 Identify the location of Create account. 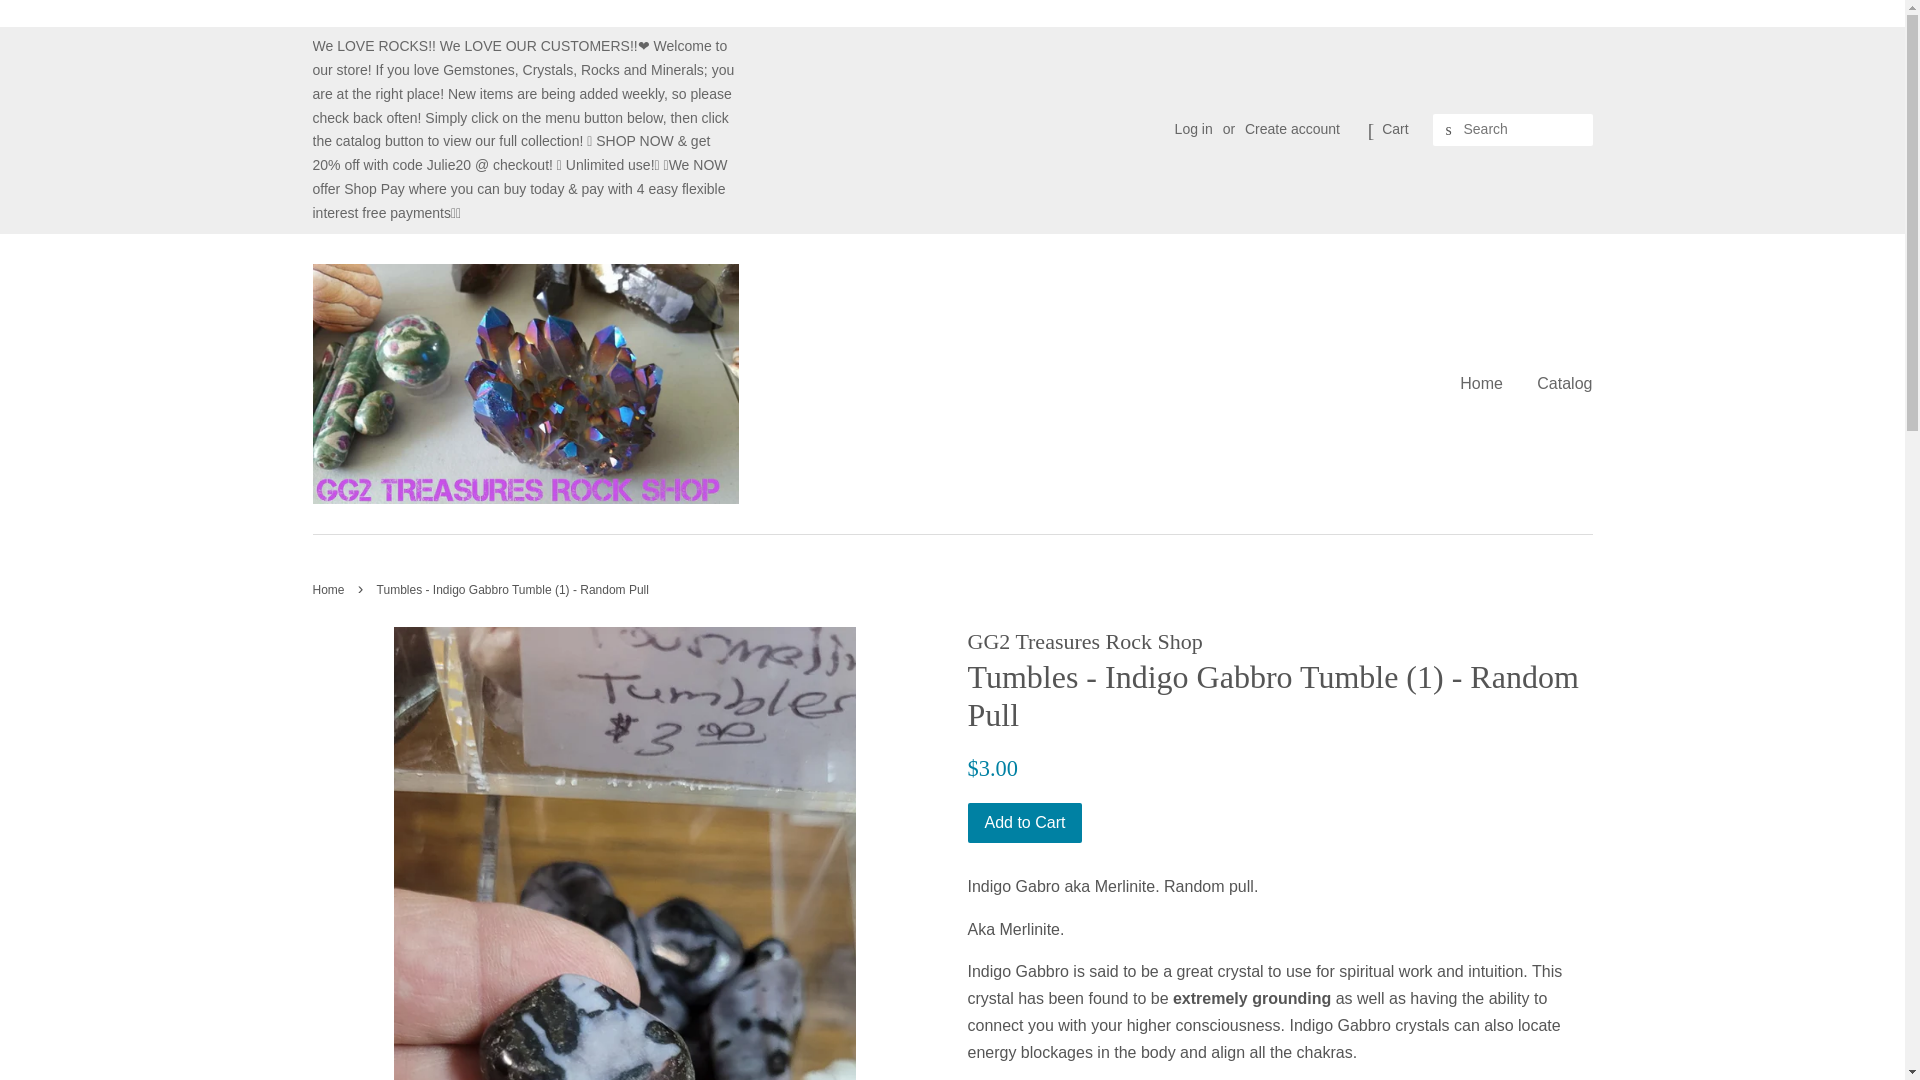
(1292, 128).